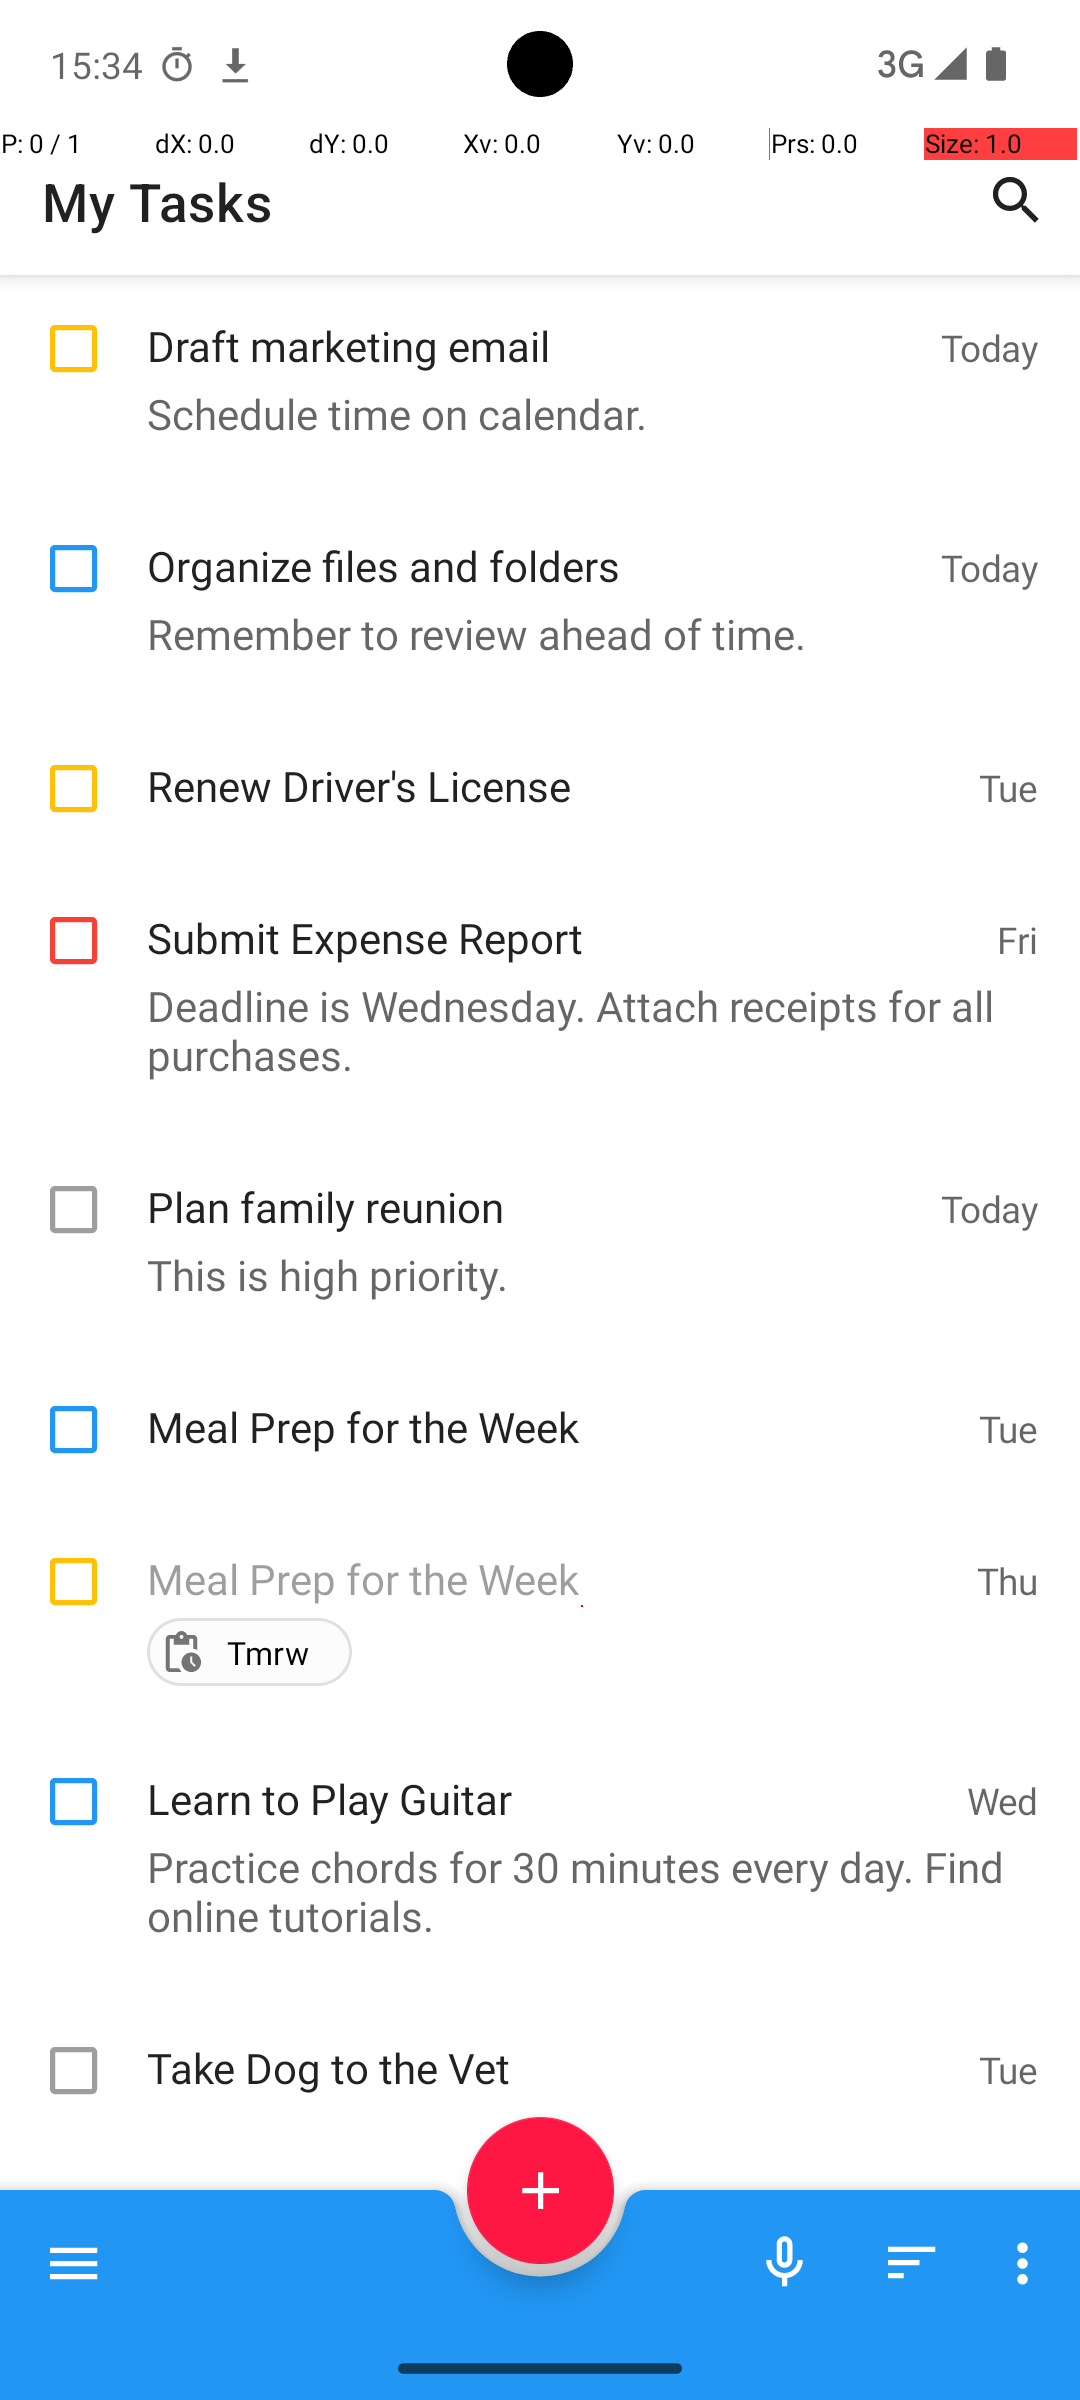  Describe the element at coordinates (534, 544) in the screenshot. I see `Organize files and folders` at that location.